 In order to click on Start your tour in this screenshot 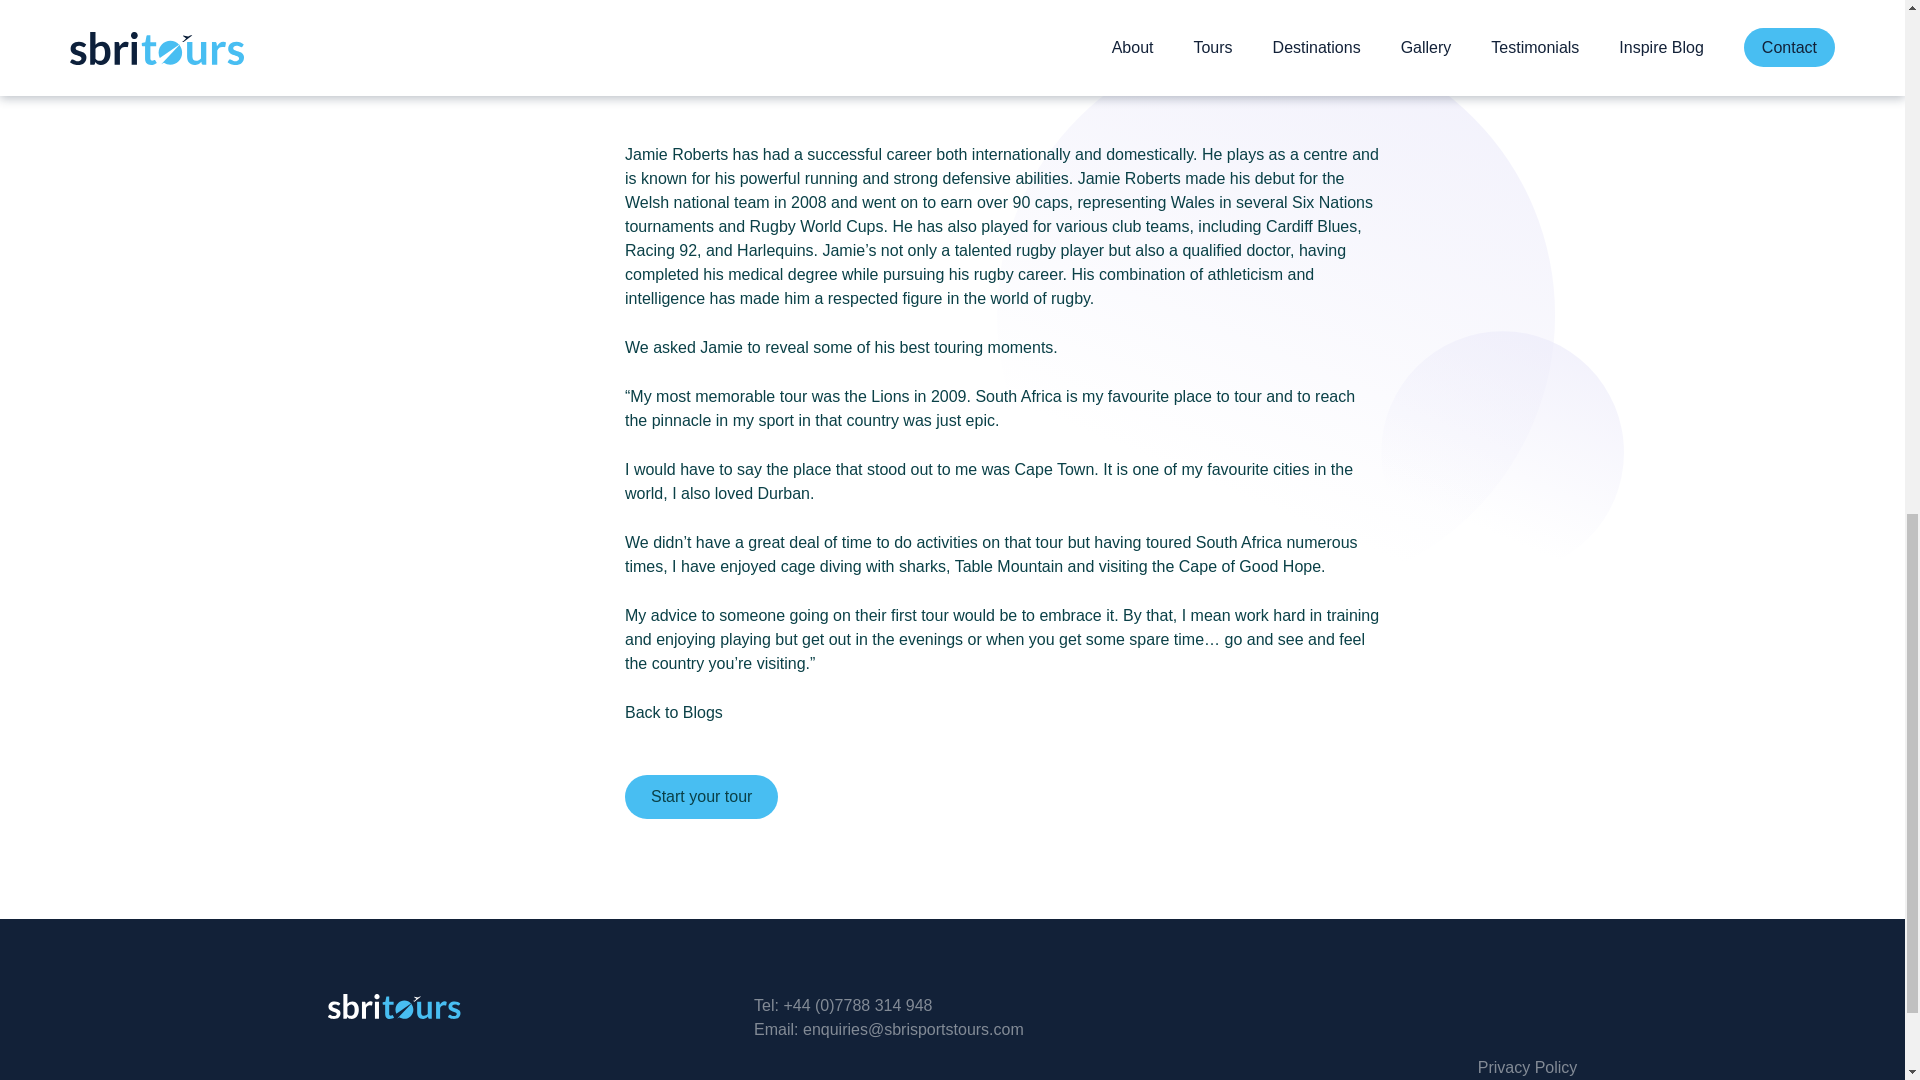, I will do `click(701, 796)`.